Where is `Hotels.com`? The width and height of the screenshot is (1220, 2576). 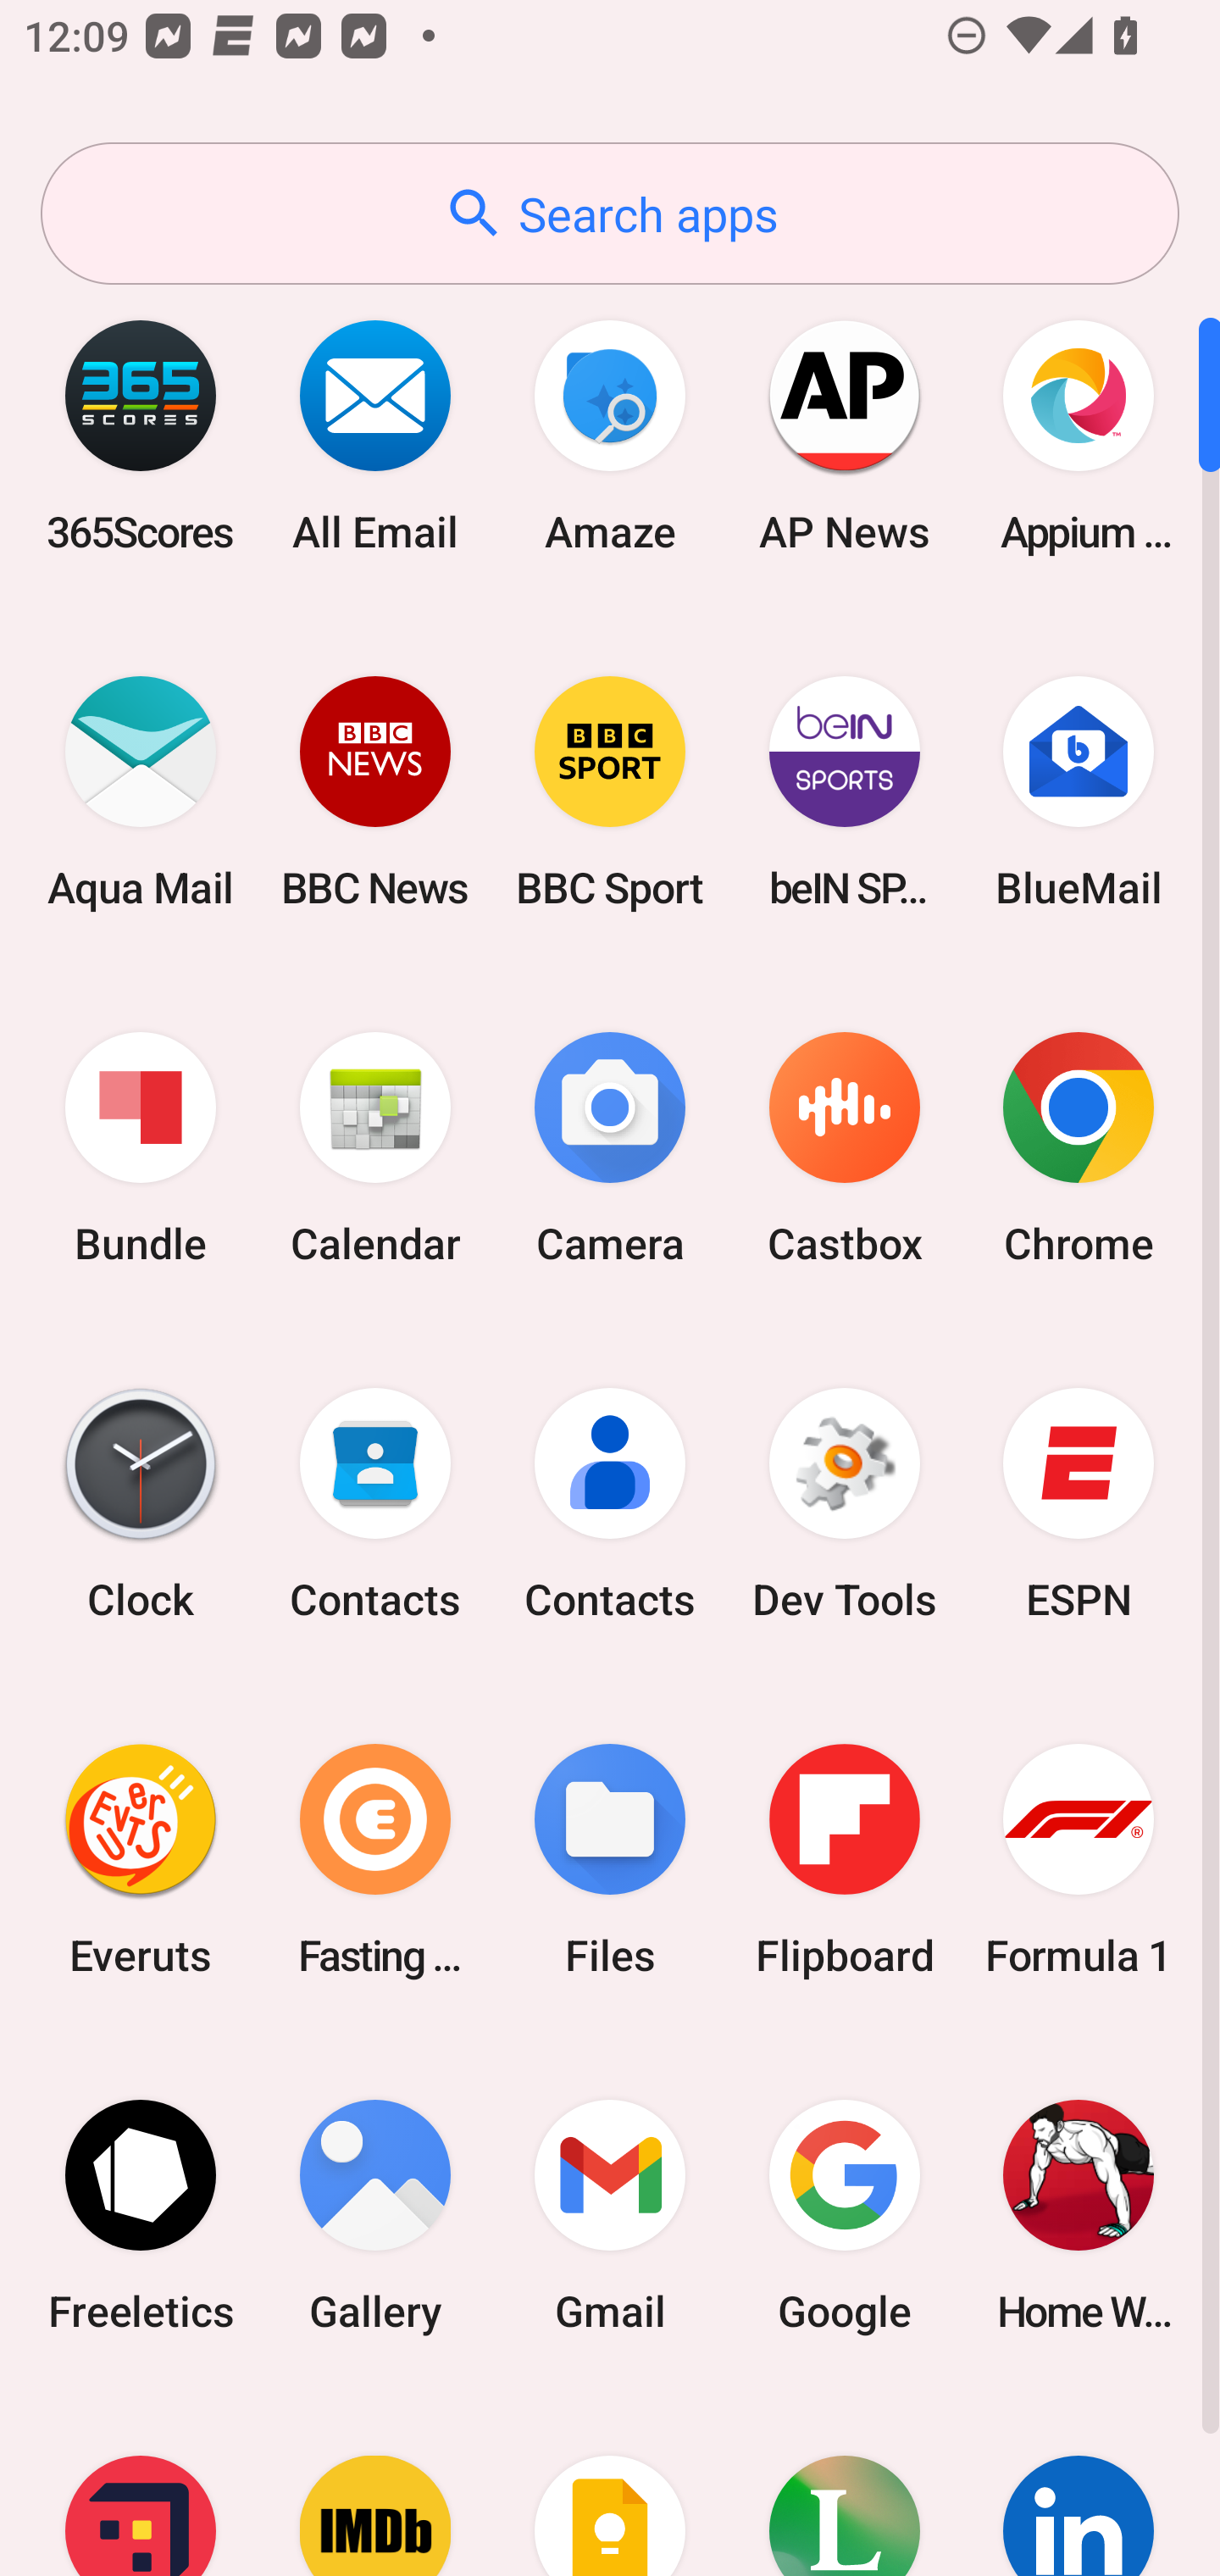
Hotels.com is located at coordinates (141, 2484).